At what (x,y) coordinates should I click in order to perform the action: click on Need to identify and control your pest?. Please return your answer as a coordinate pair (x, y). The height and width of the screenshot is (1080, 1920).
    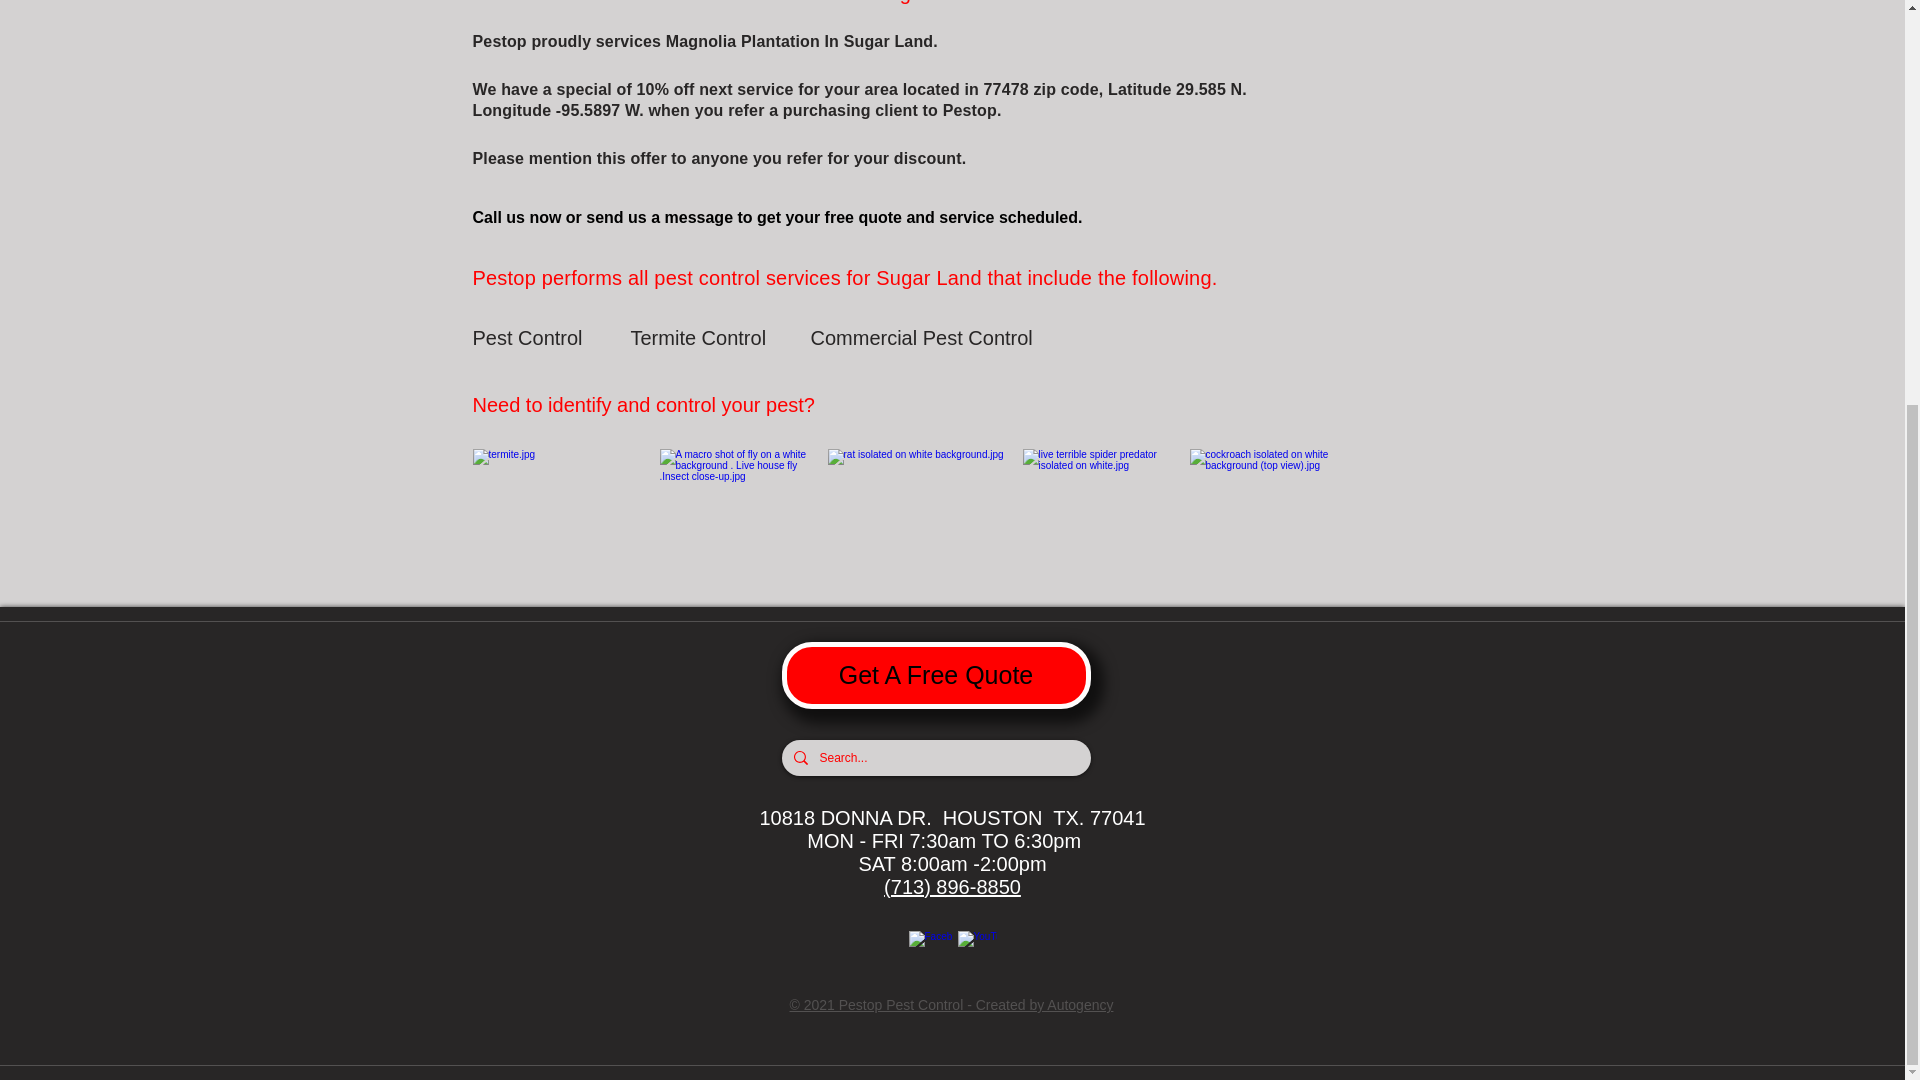
    Looking at the image, I should click on (654, 404).